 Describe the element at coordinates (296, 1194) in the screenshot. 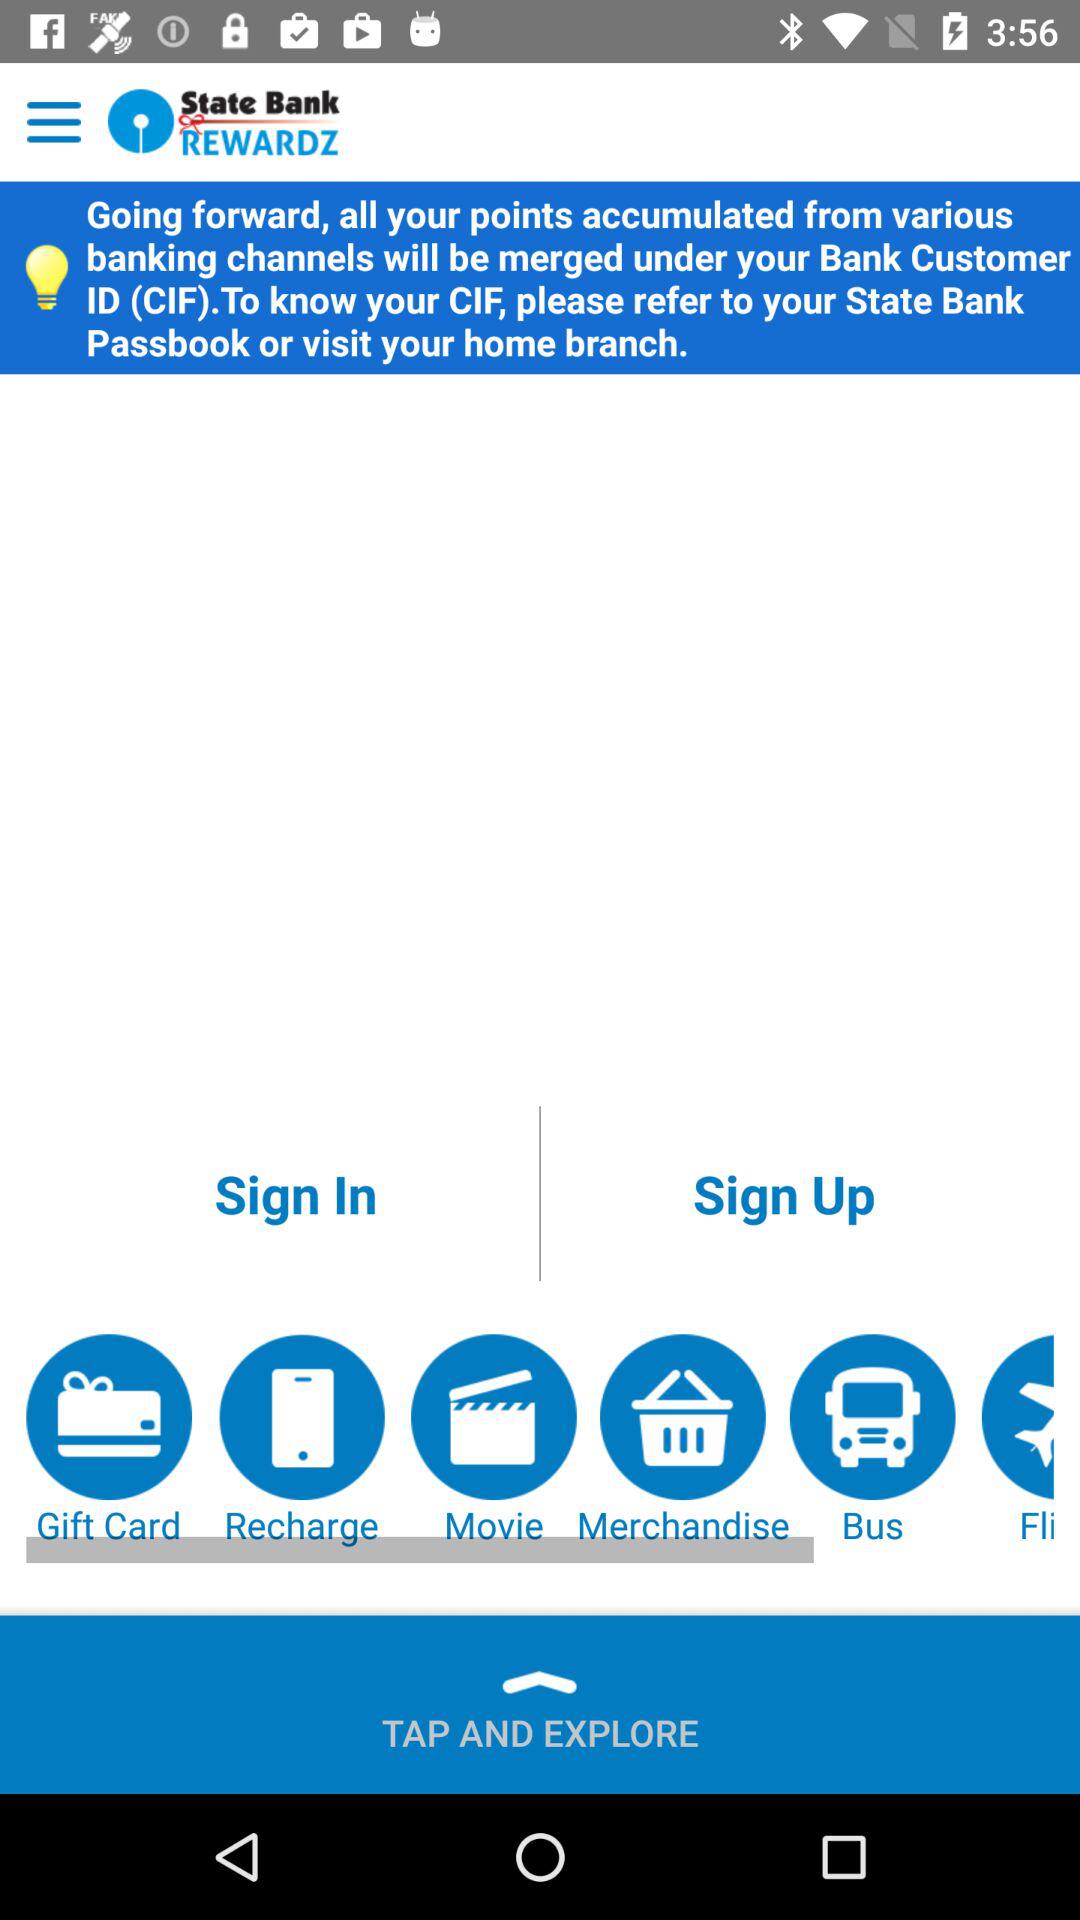

I see `click item below the going forward all item` at that location.